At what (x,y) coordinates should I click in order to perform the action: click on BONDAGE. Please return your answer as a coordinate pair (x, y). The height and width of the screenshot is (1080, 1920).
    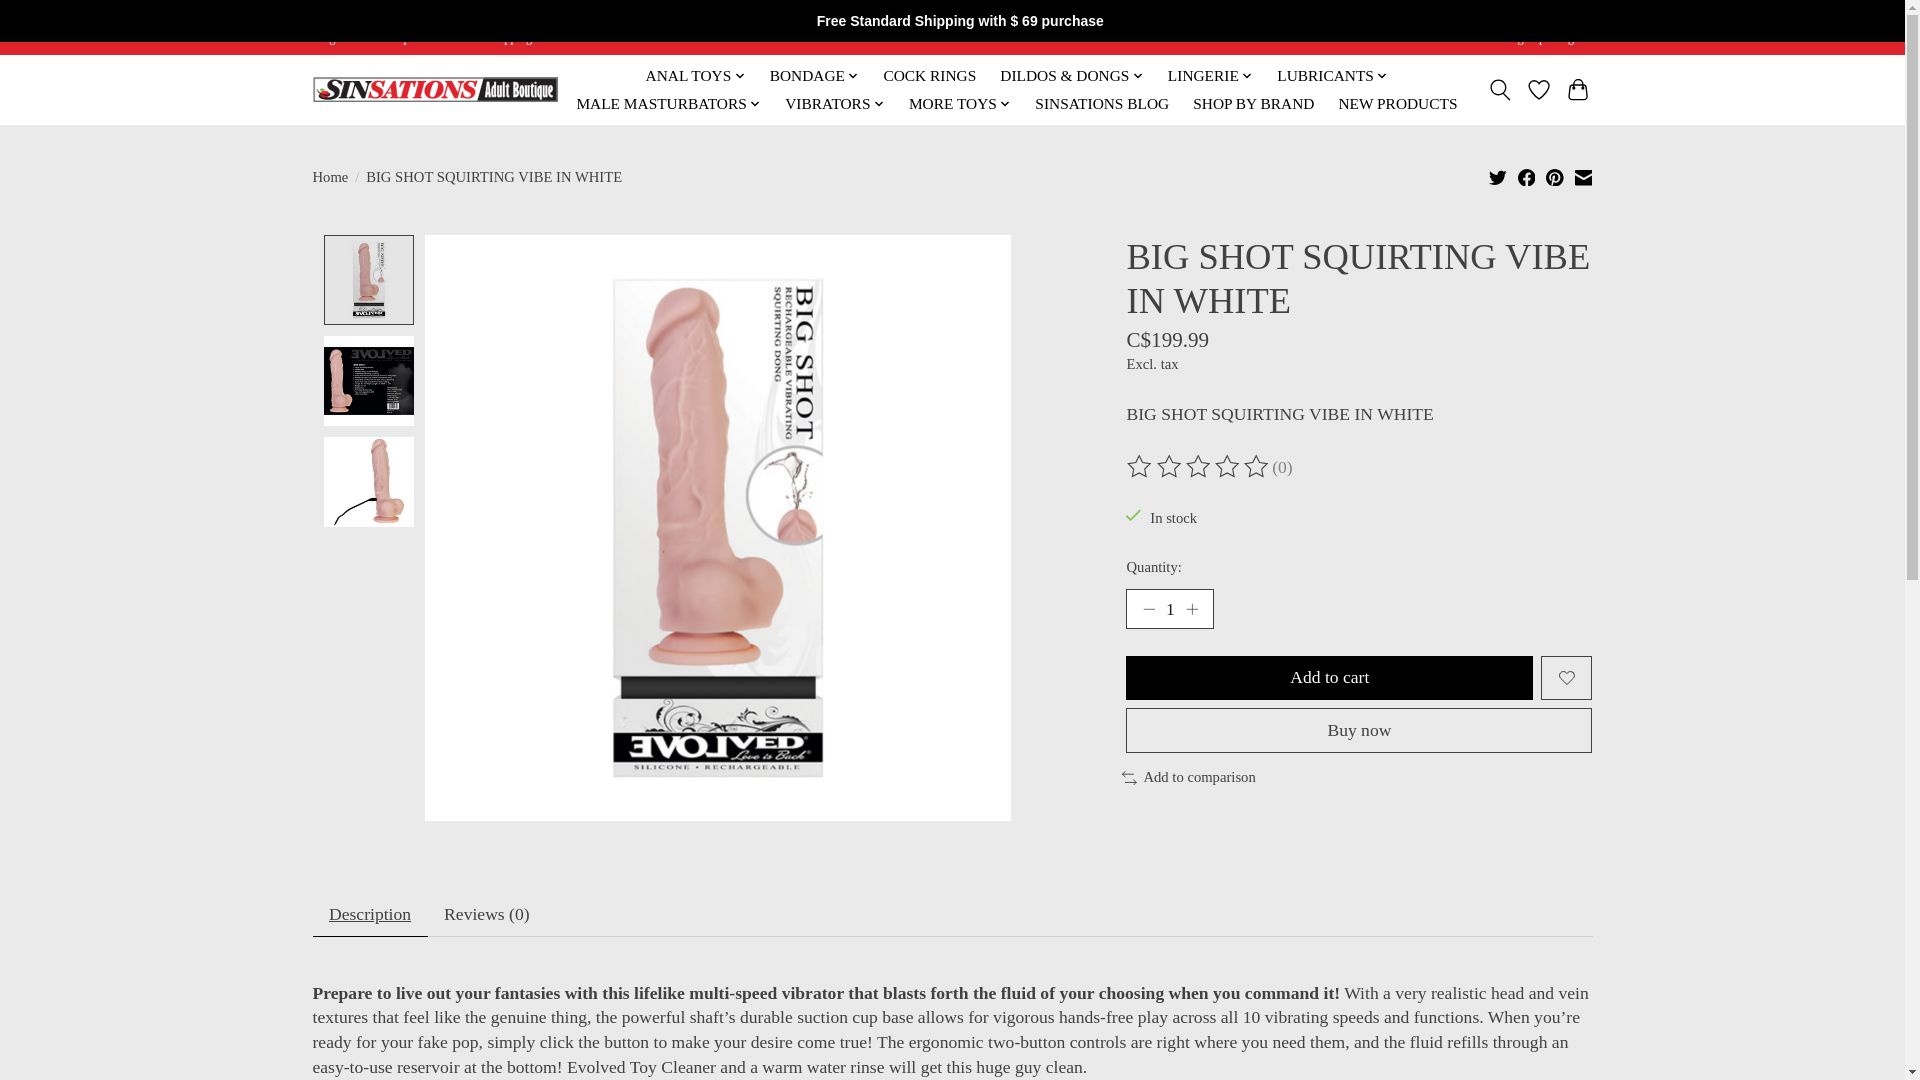
    Looking at the image, I should click on (814, 75).